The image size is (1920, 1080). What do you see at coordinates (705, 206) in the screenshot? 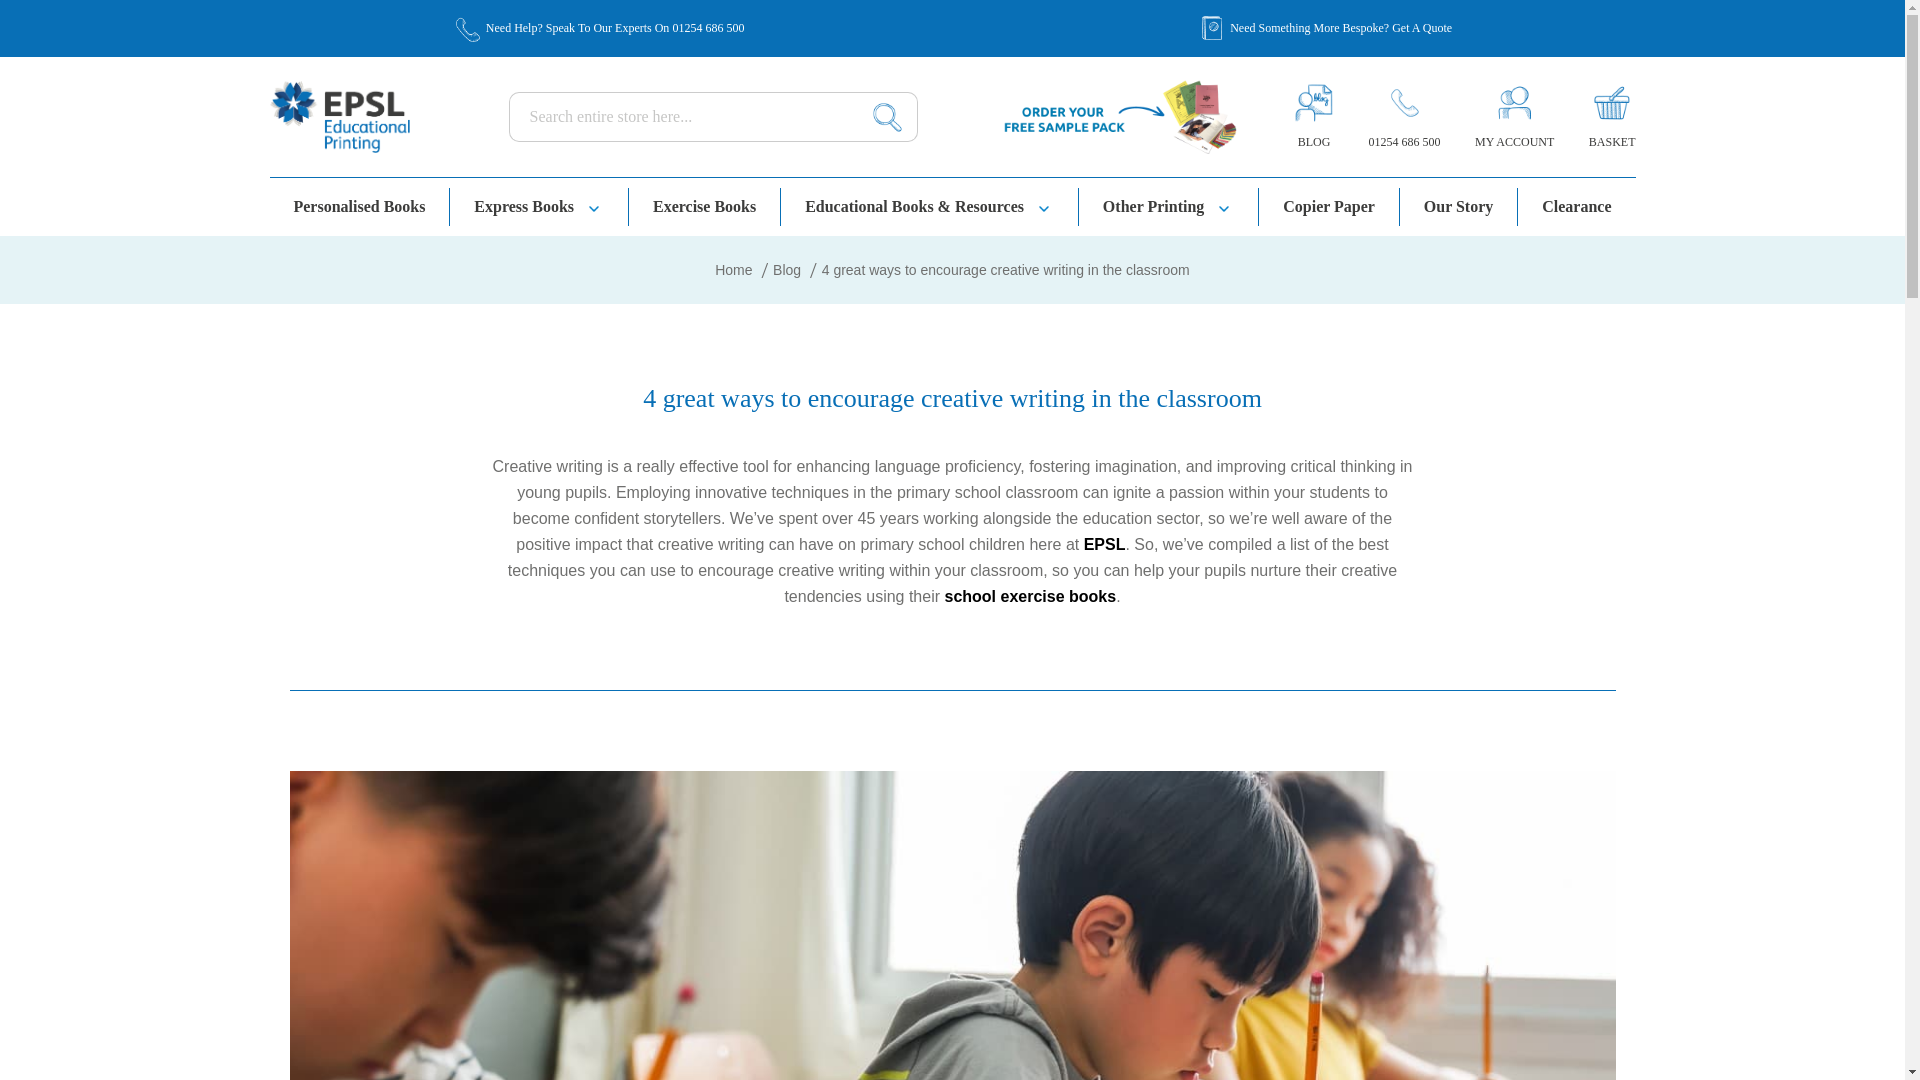
I see `Exercise Books` at bounding box center [705, 206].